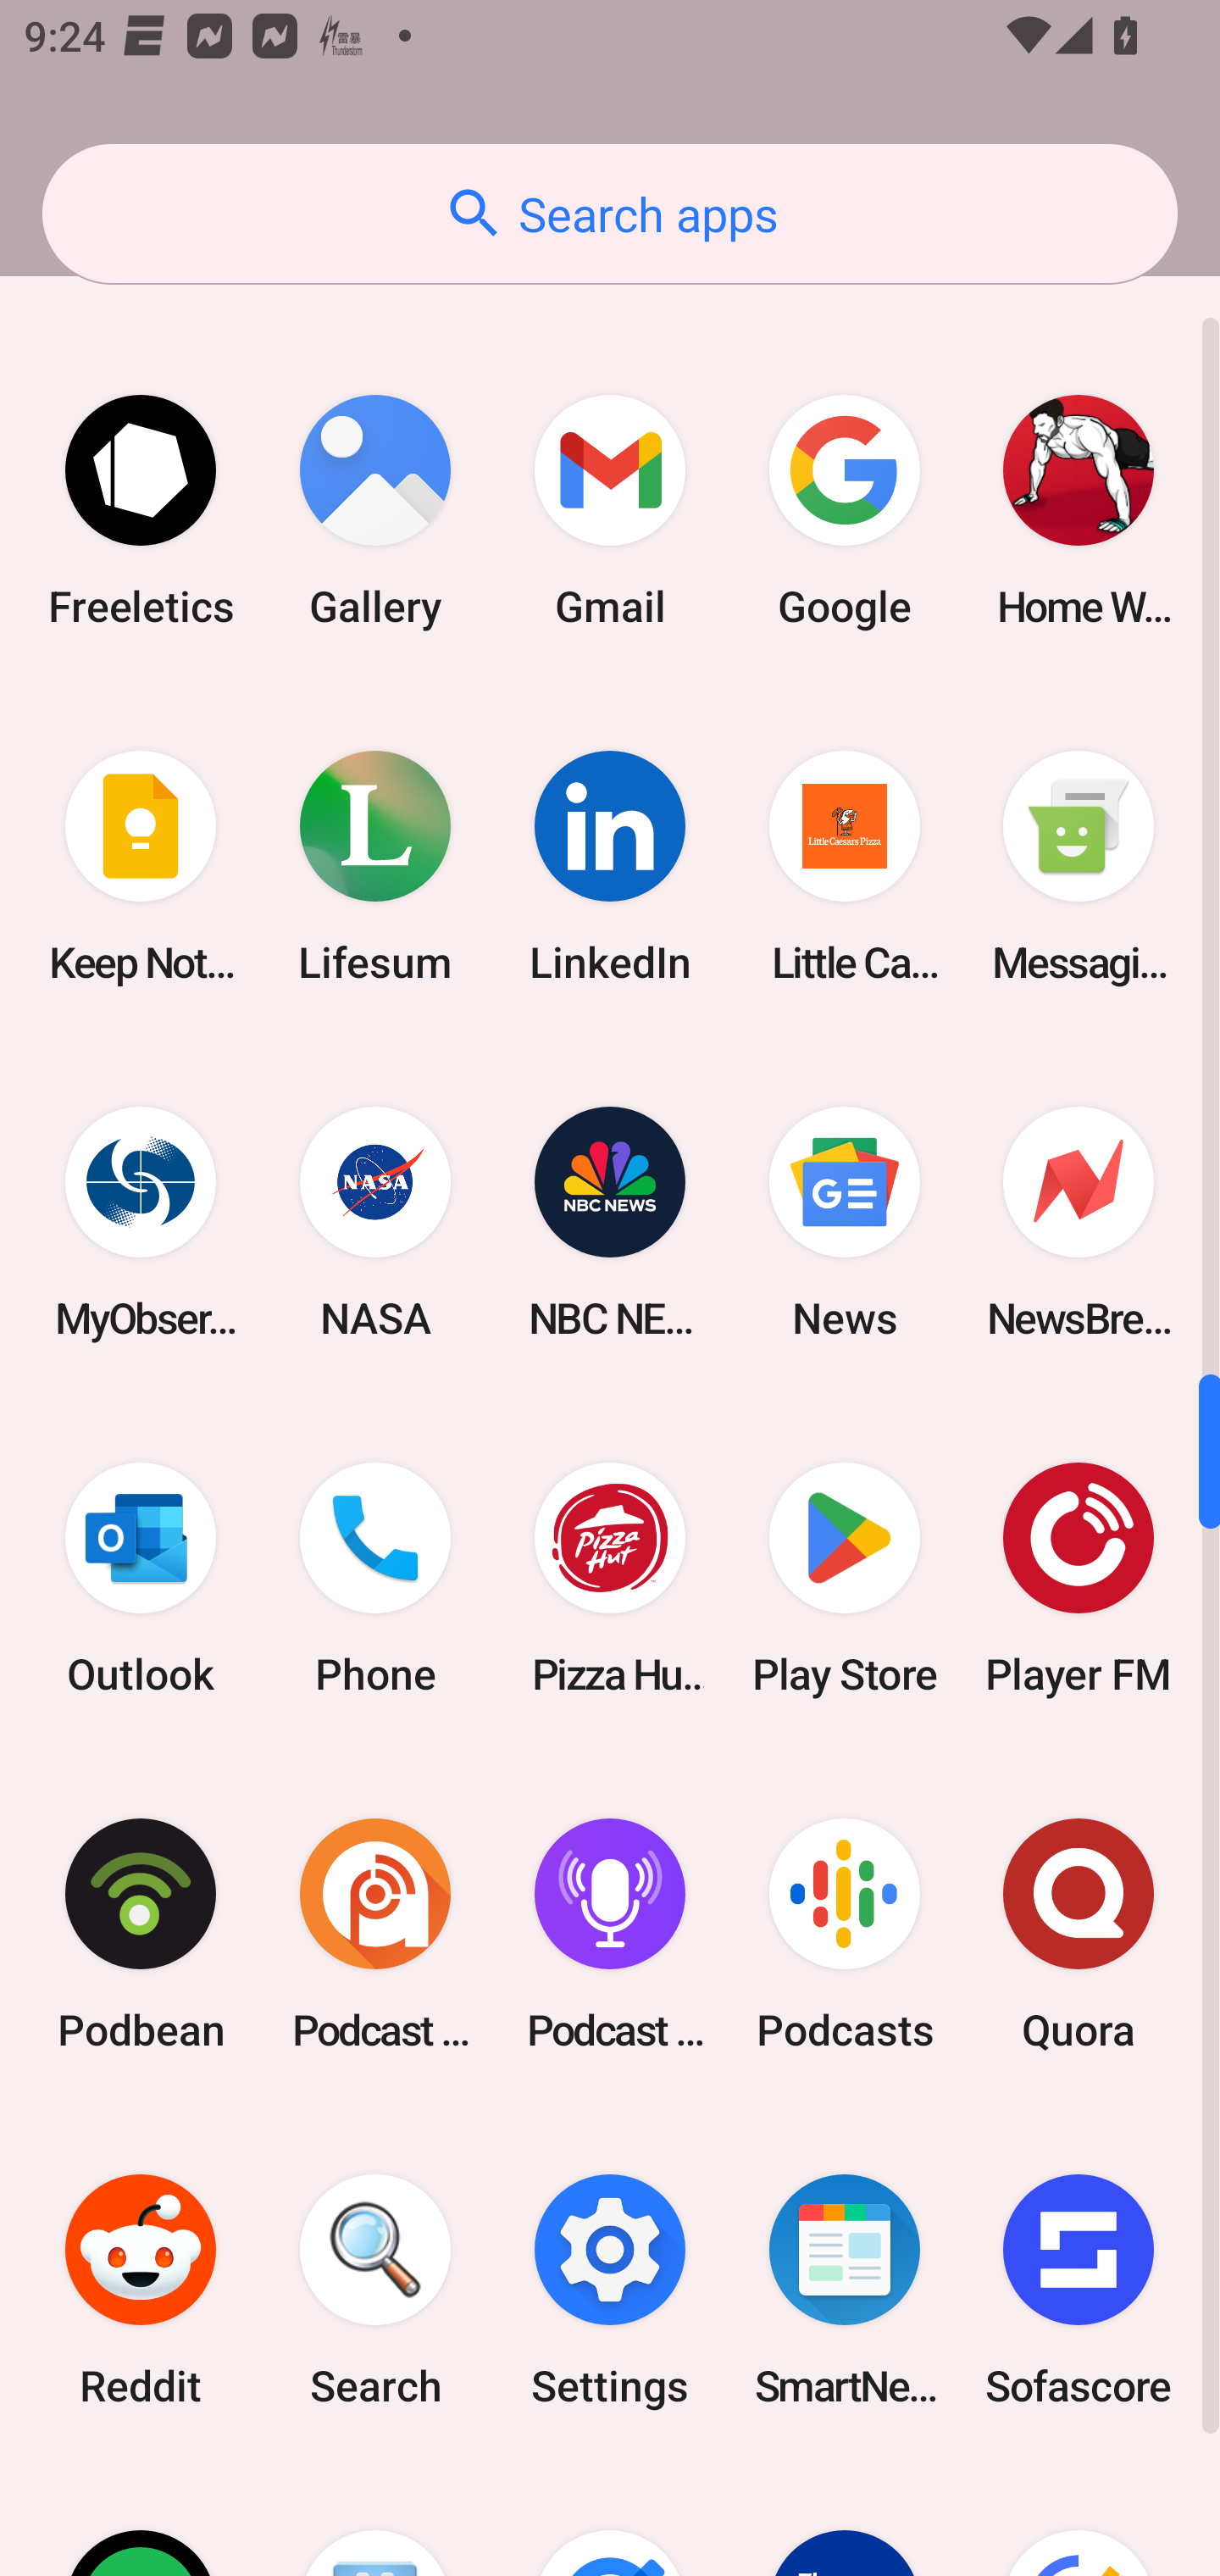  Describe the element at coordinates (141, 1934) in the screenshot. I see `Podbean` at that location.